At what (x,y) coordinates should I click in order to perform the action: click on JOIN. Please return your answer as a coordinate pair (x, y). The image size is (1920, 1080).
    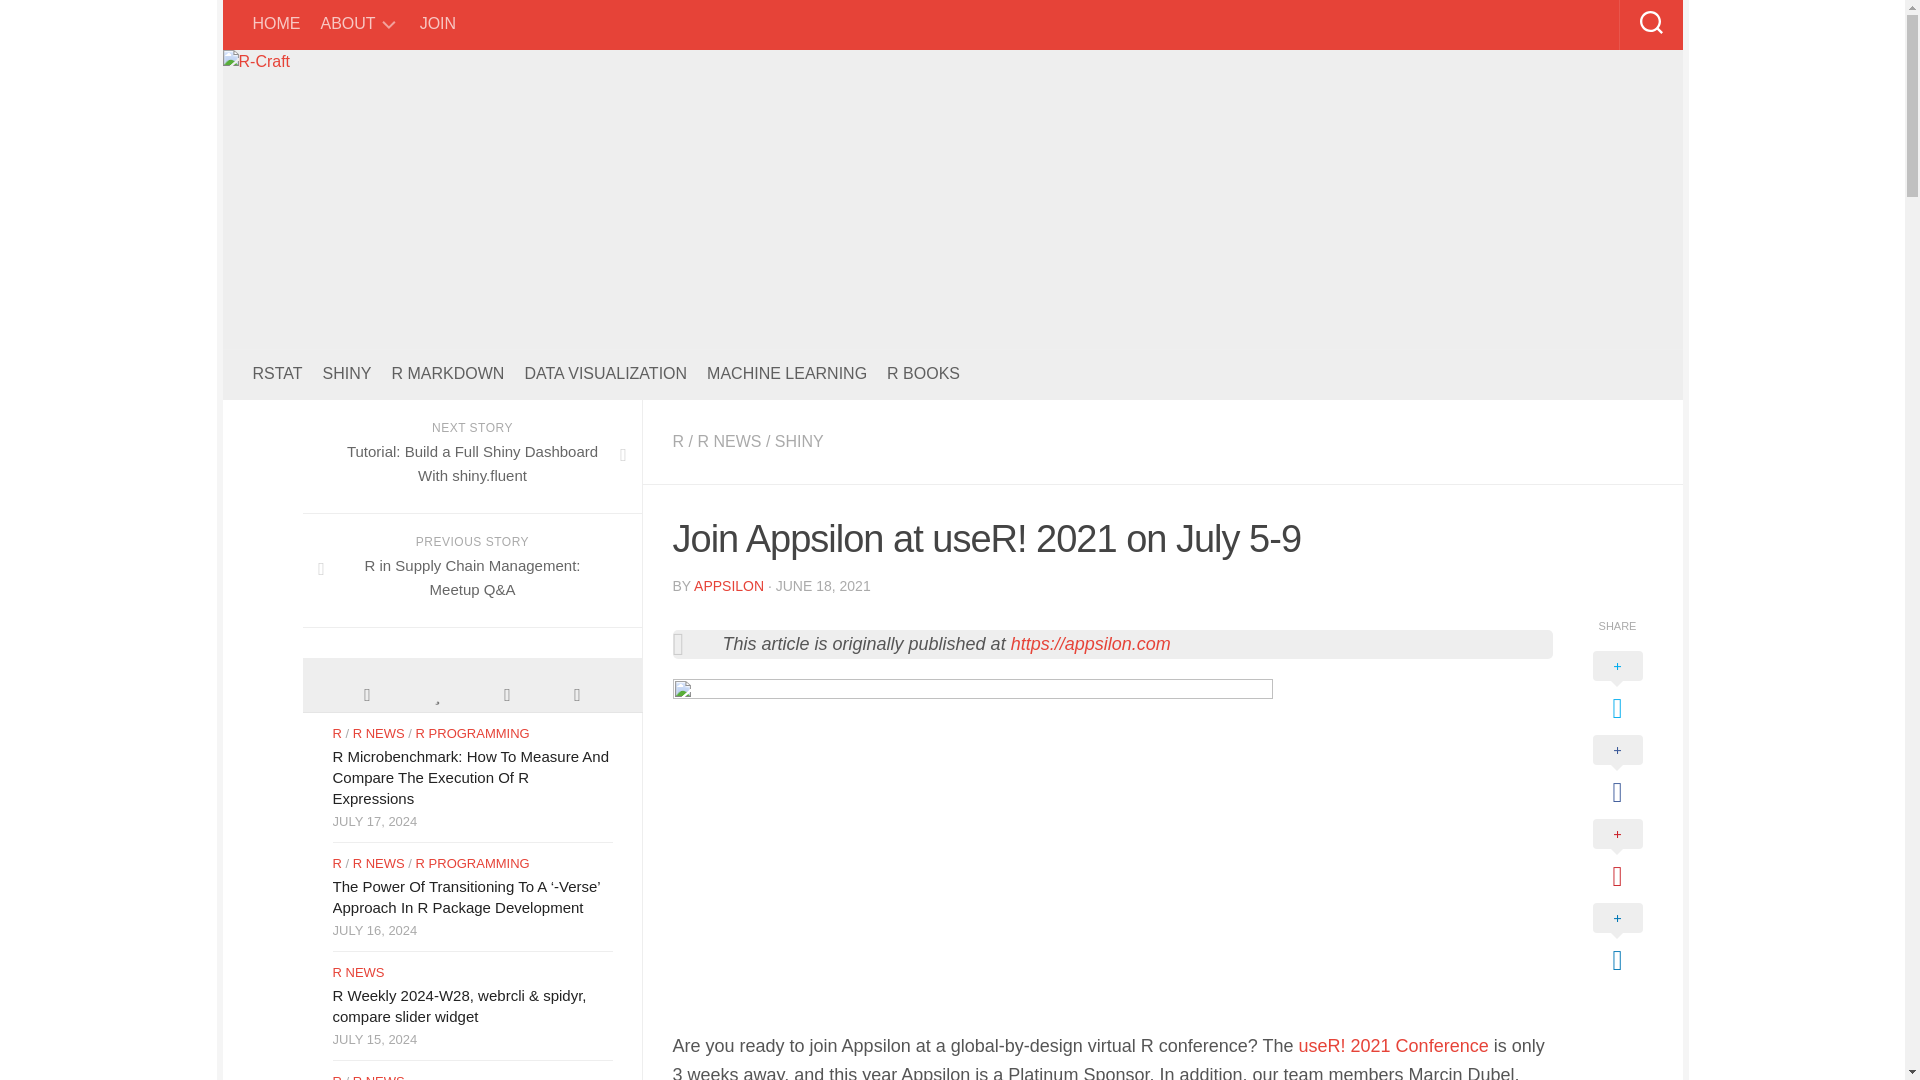
    Looking at the image, I should click on (438, 24).